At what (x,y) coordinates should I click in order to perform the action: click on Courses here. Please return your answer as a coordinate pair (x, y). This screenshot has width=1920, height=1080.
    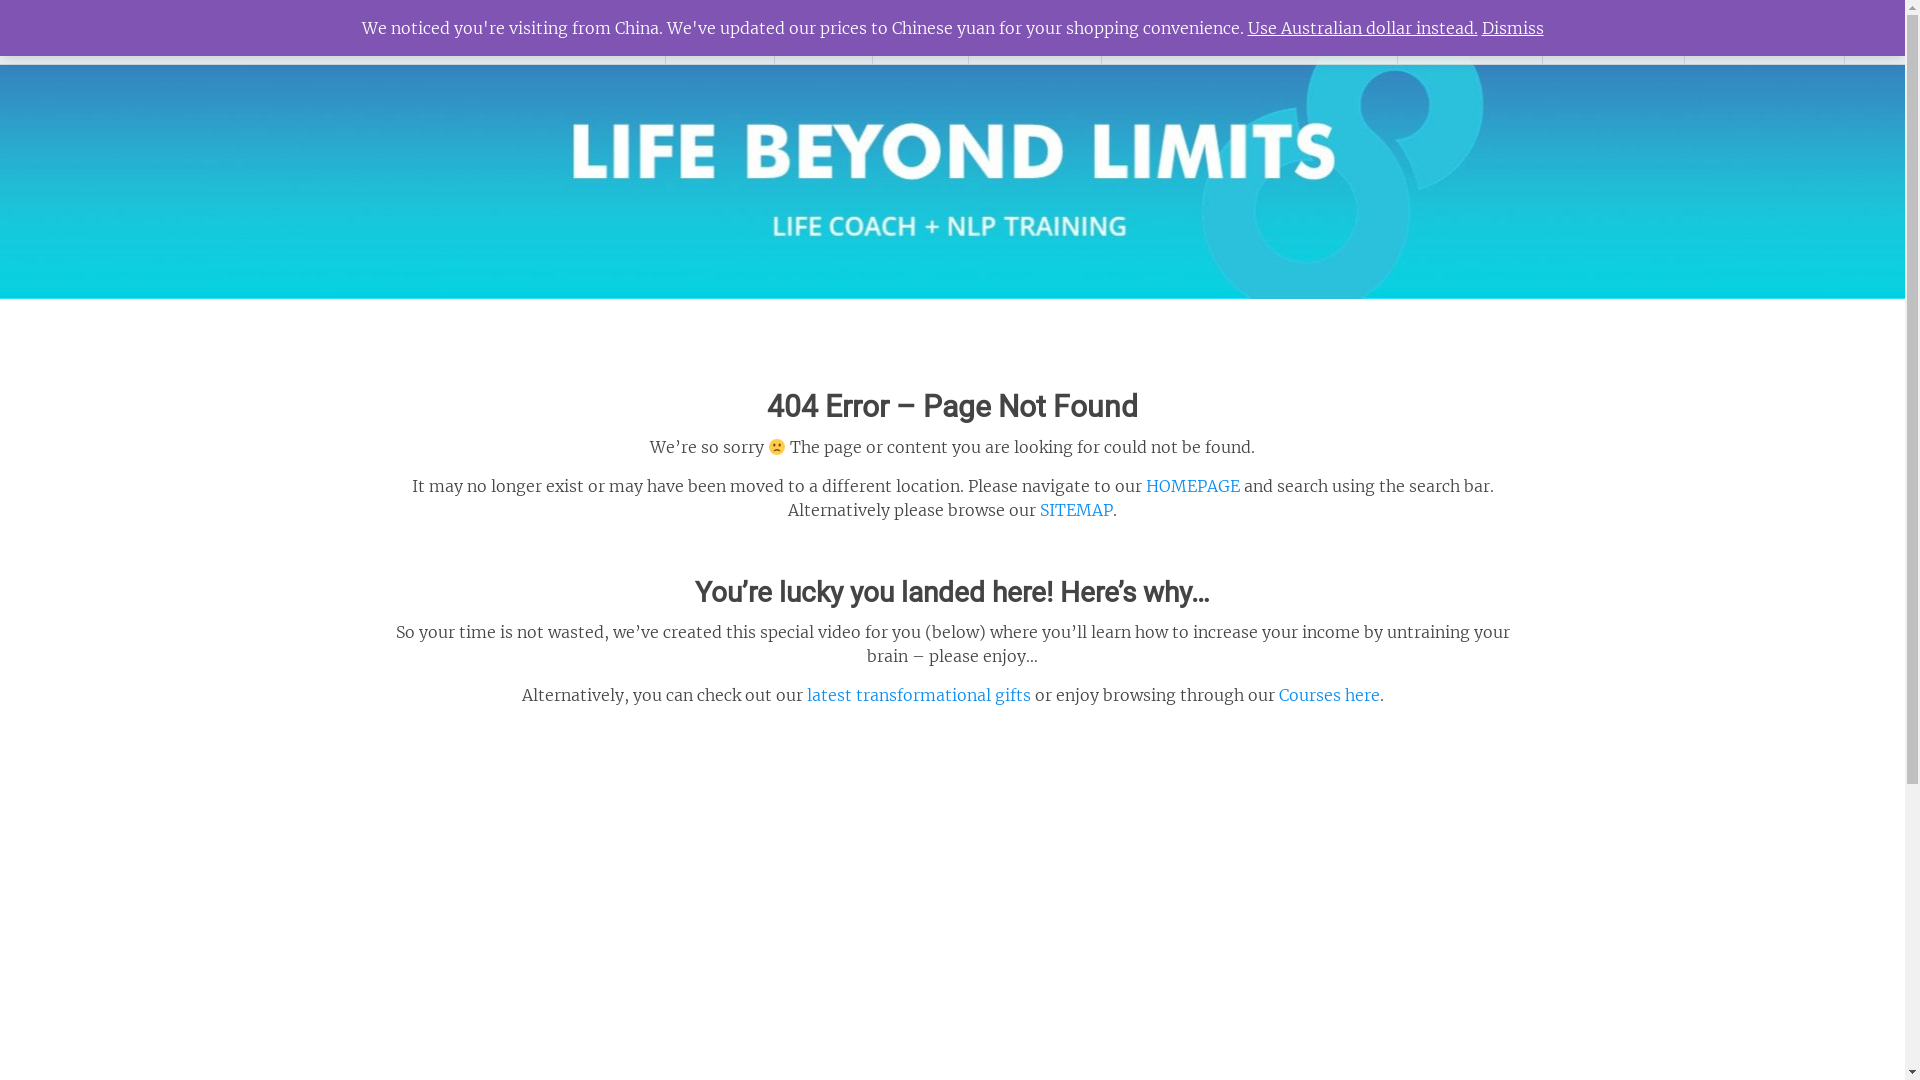
    Looking at the image, I should click on (1328, 695).